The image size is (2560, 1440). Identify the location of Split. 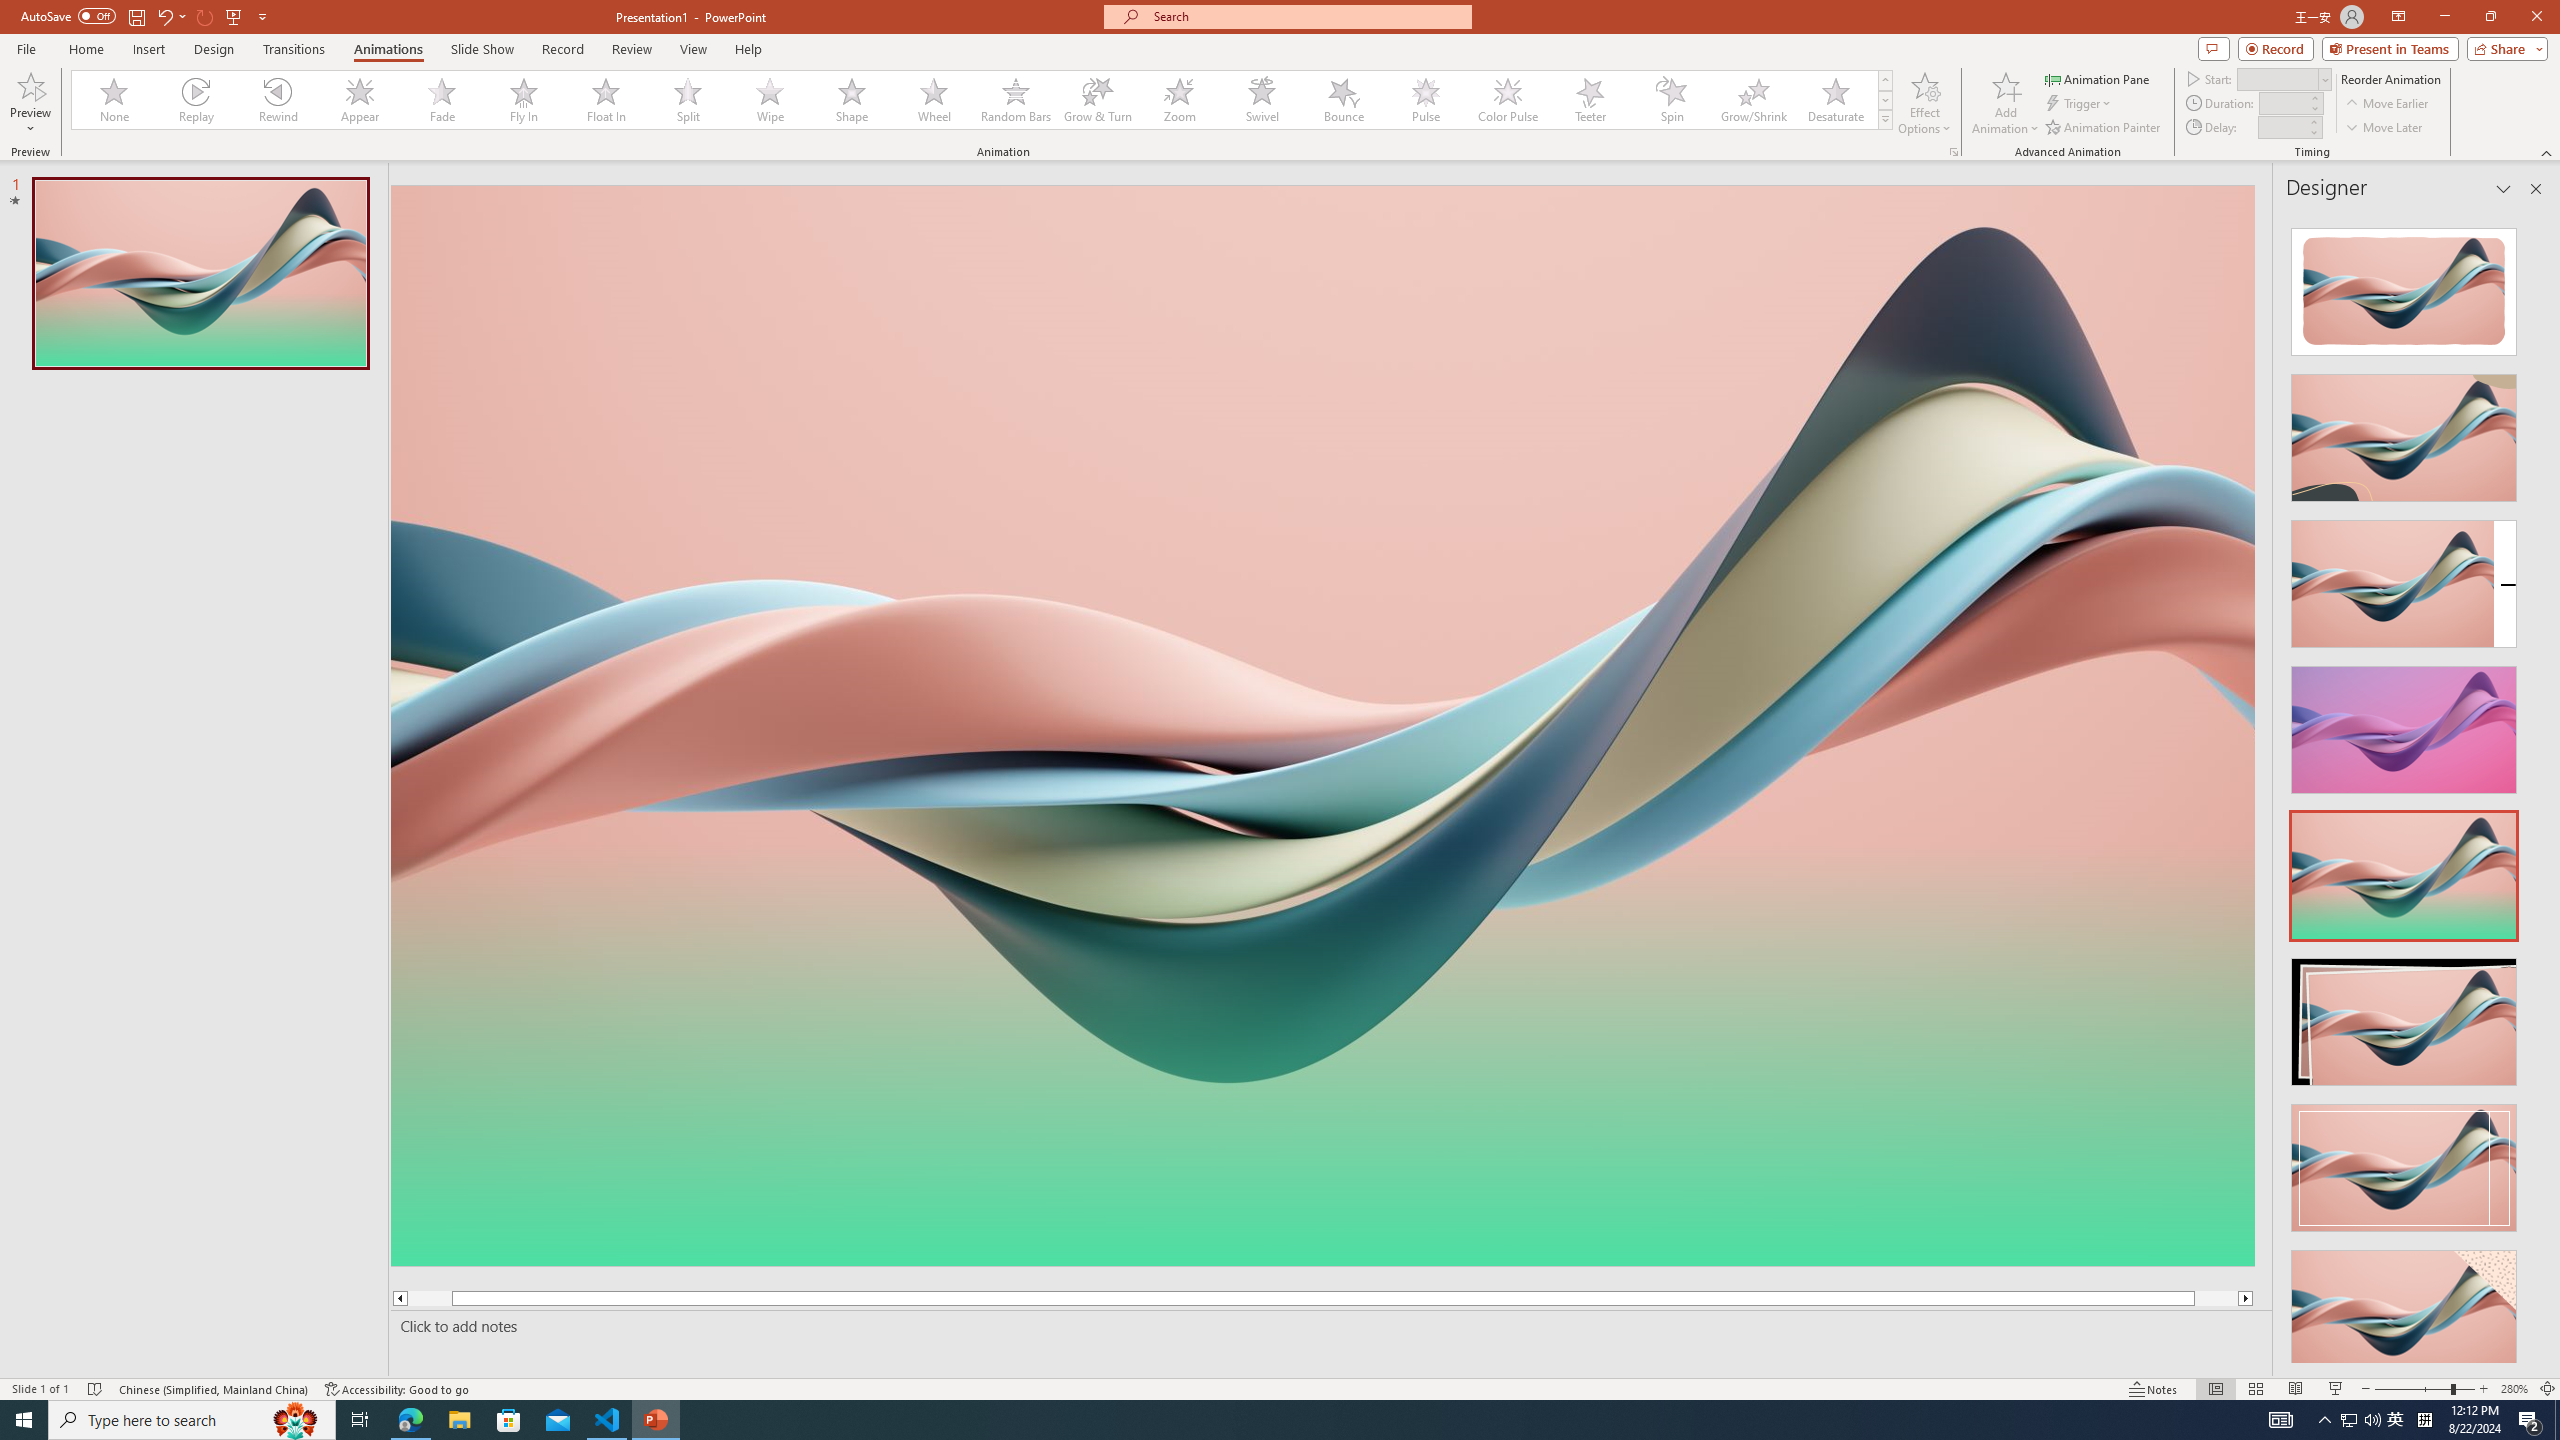
(688, 100).